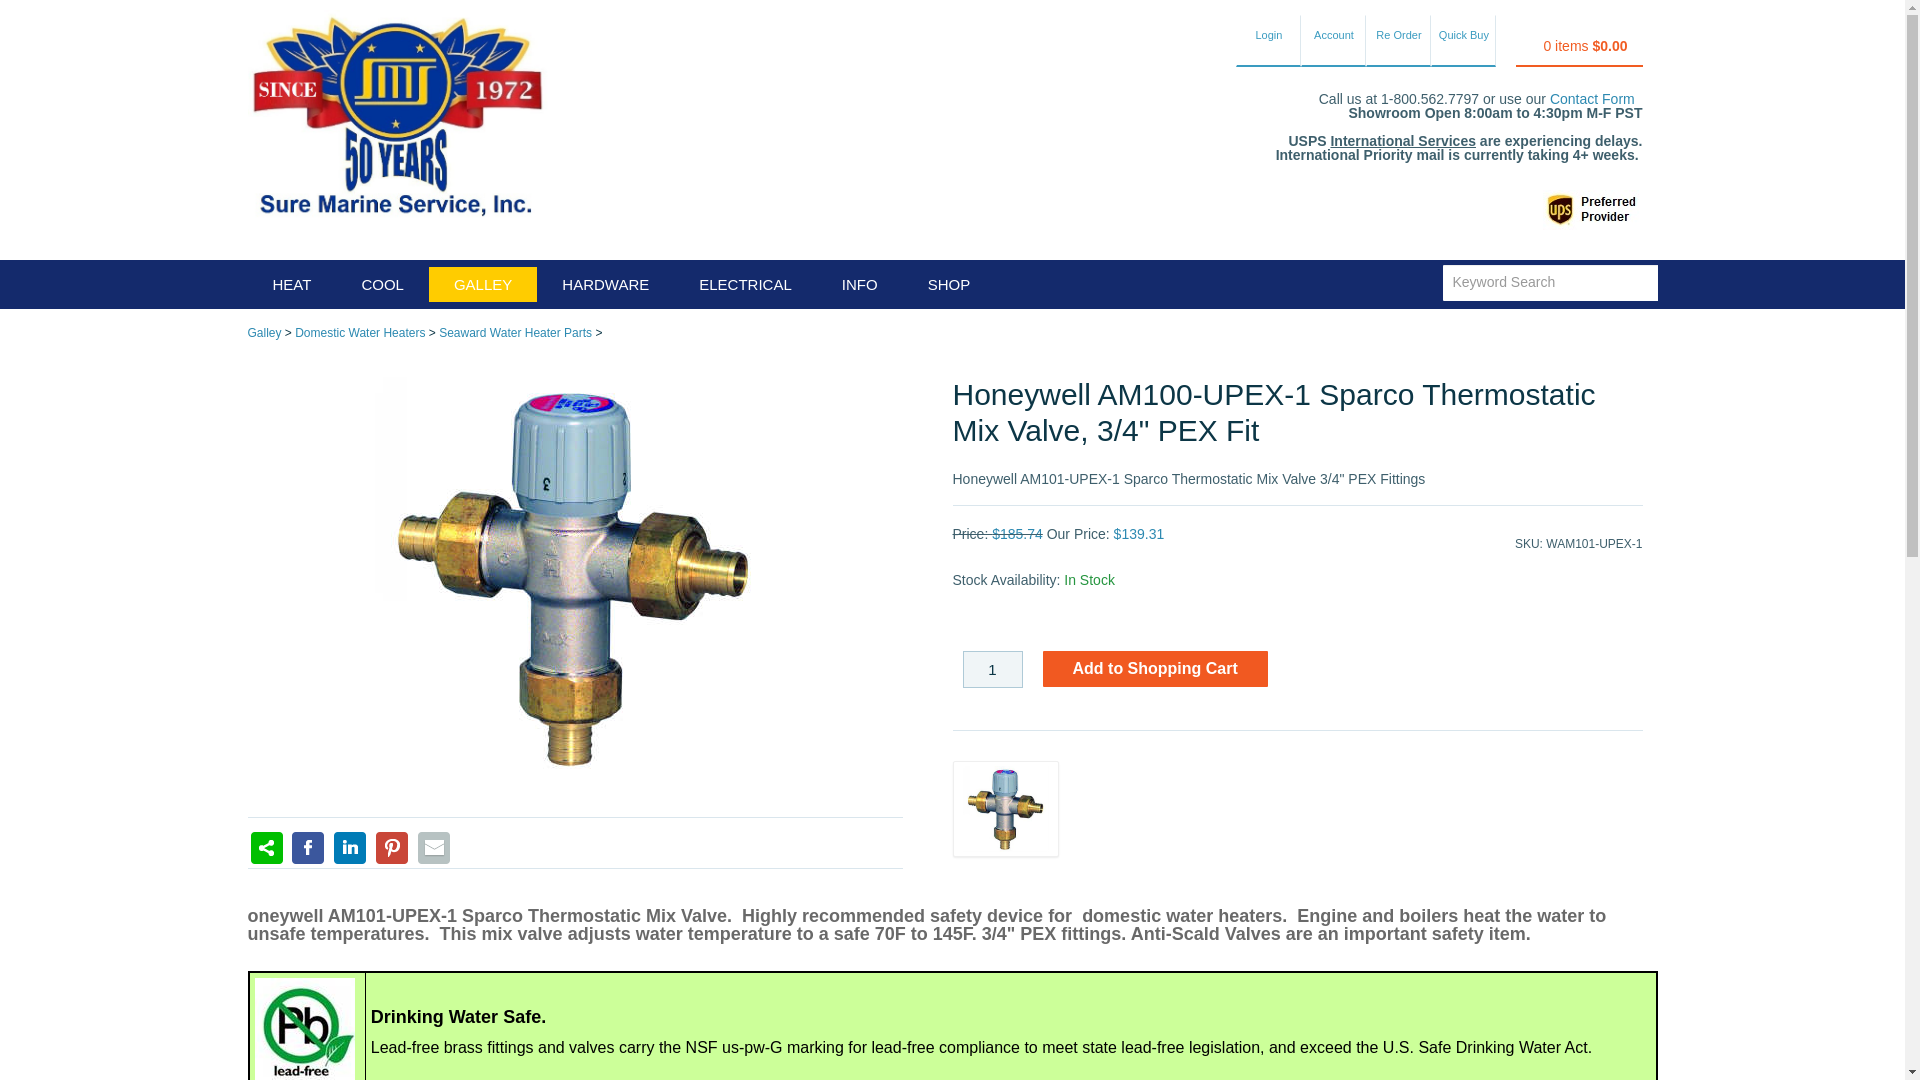 The image size is (1920, 1080). I want to click on COOL, so click(382, 284).